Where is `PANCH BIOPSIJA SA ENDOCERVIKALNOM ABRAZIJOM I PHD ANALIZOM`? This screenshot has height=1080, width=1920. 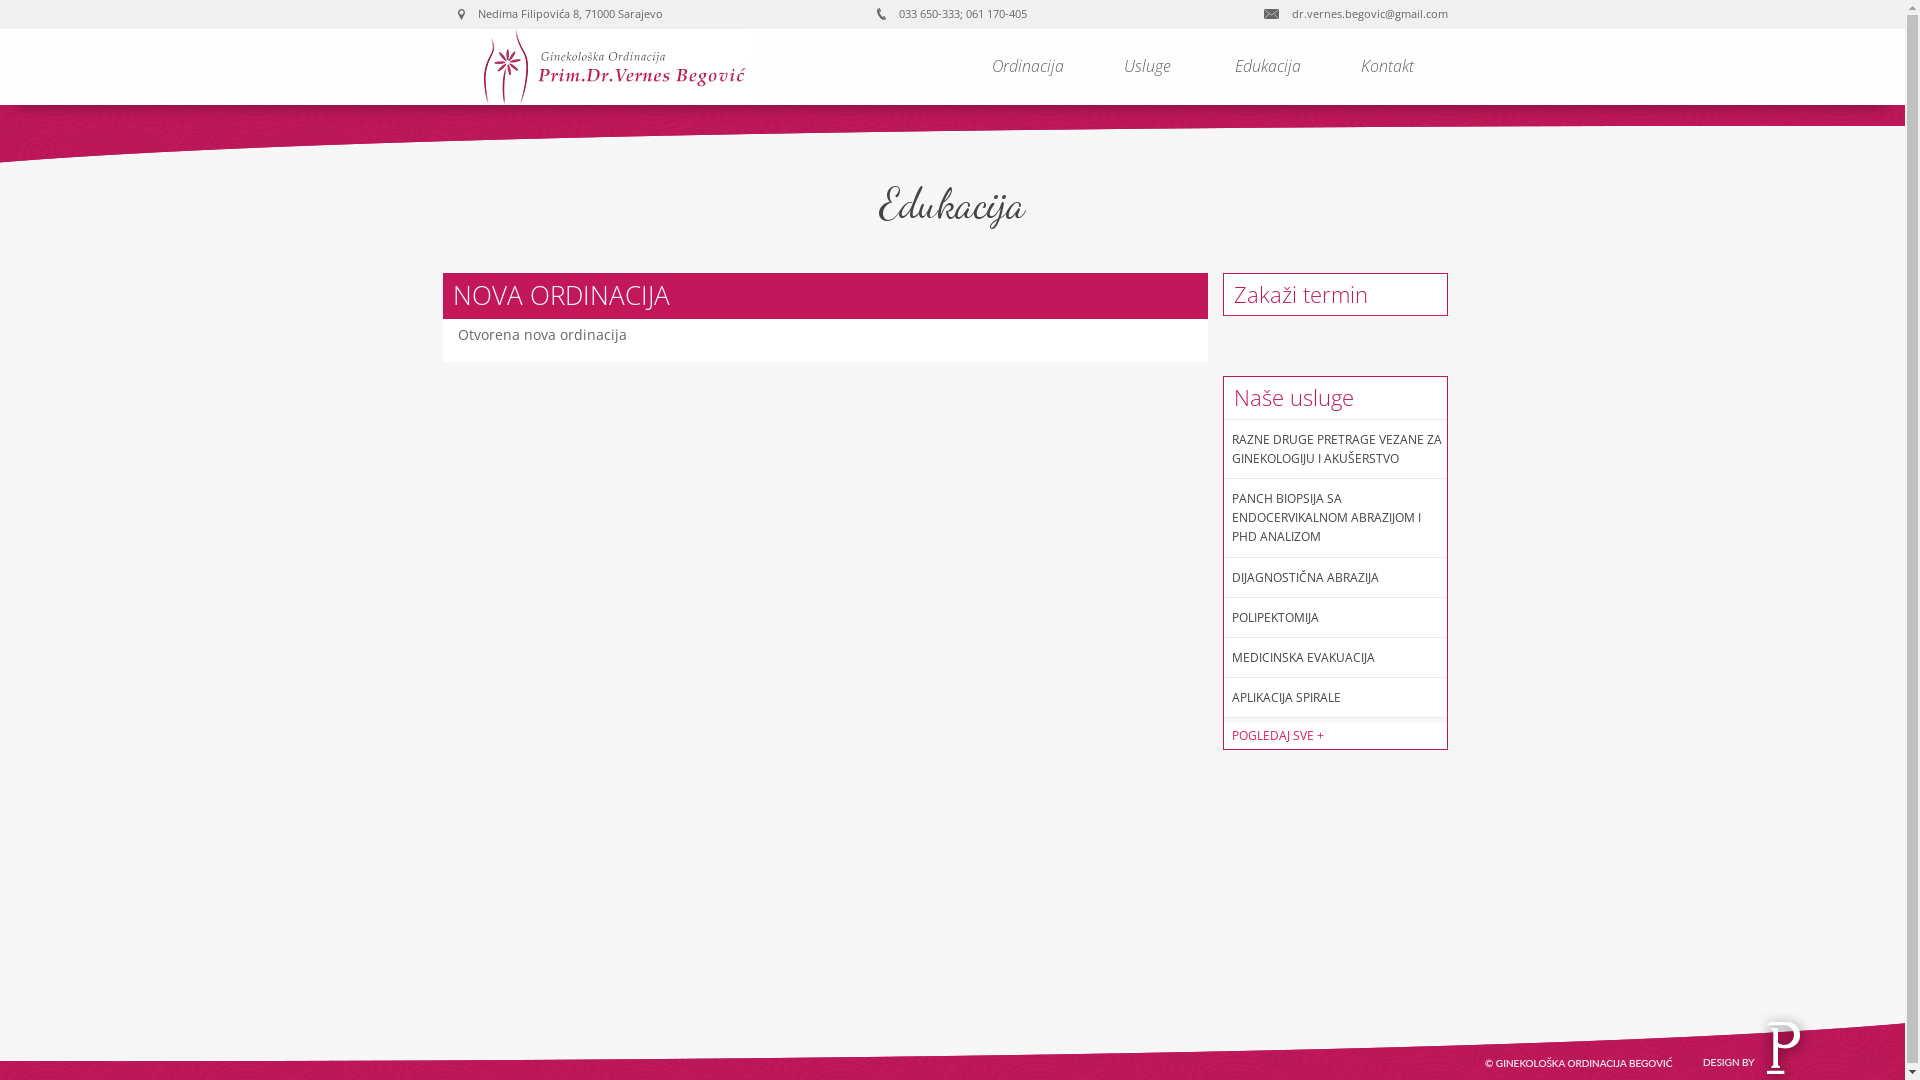 PANCH BIOPSIJA SA ENDOCERVIKALNOM ABRAZIJOM I PHD ANALIZOM is located at coordinates (1326, 518).